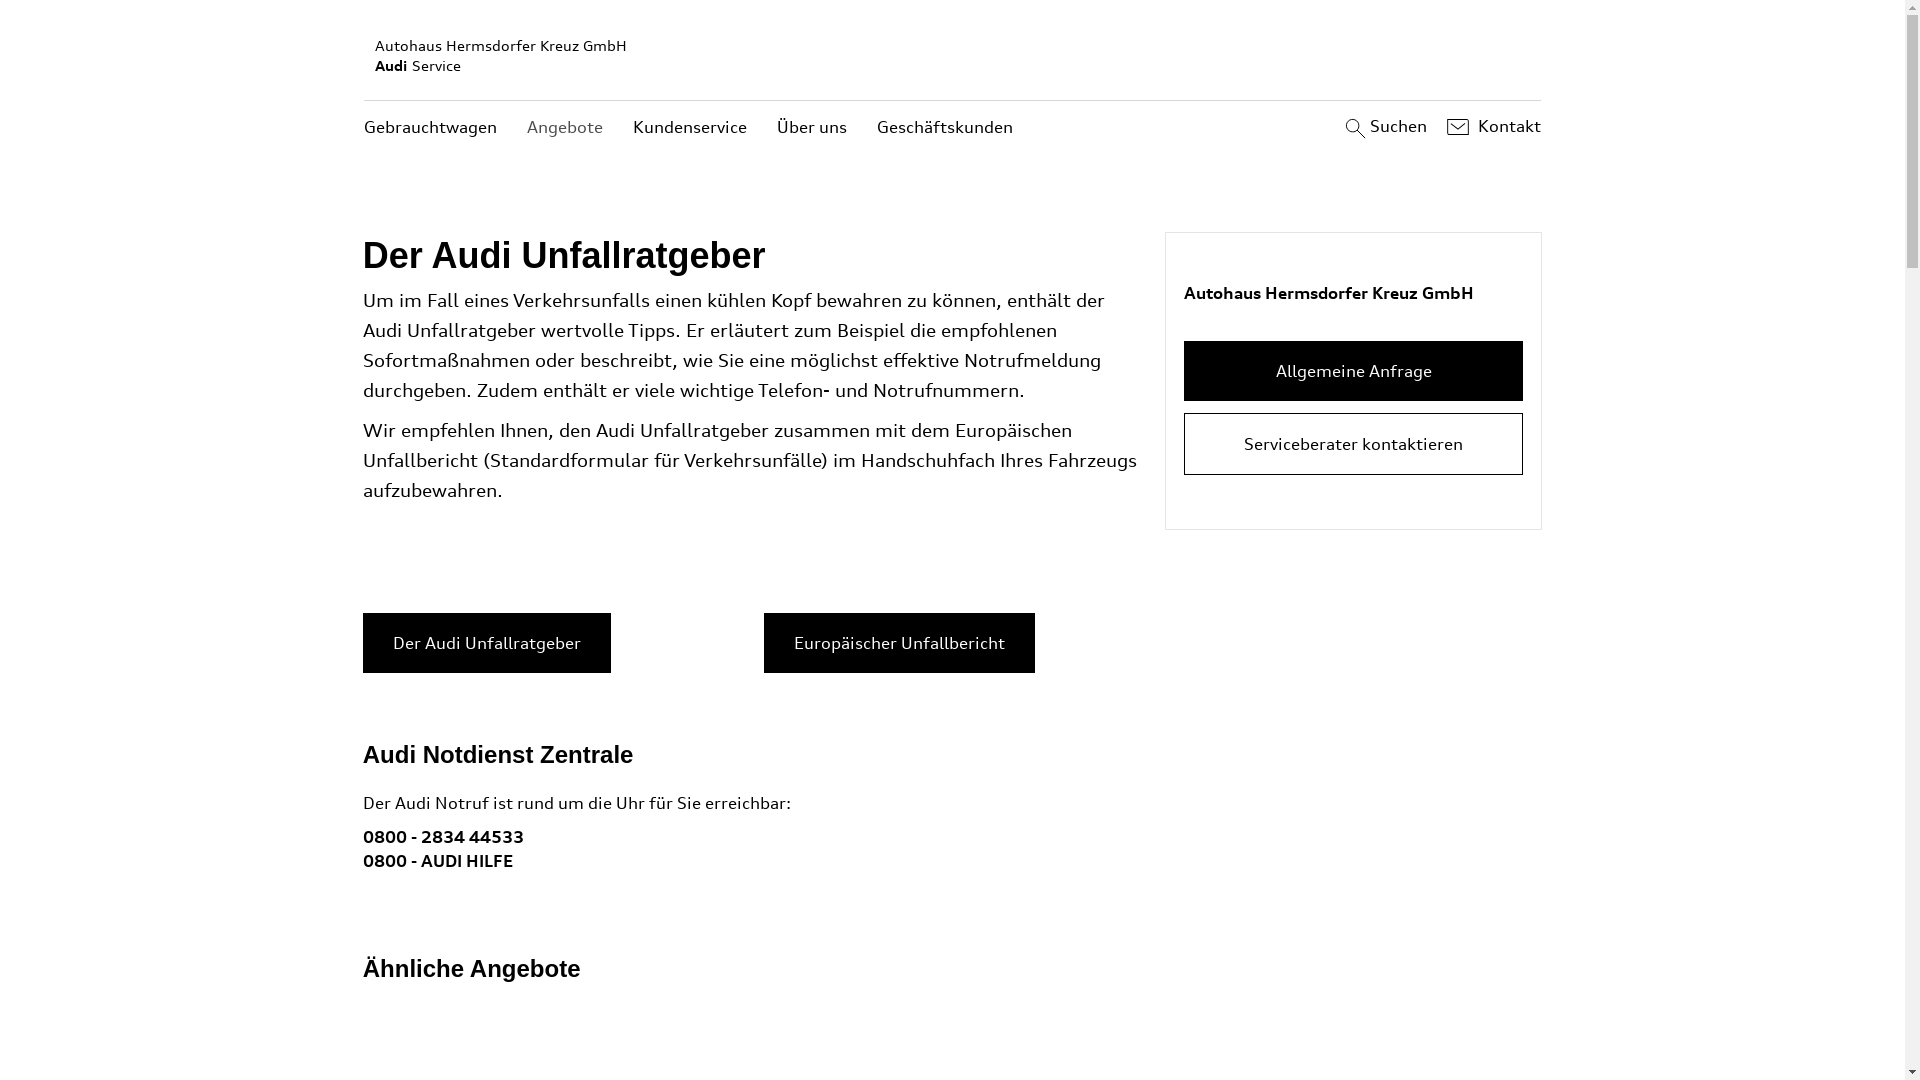 This screenshot has width=1920, height=1080. What do you see at coordinates (1354, 444) in the screenshot?
I see `Serviceberater kontaktieren` at bounding box center [1354, 444].